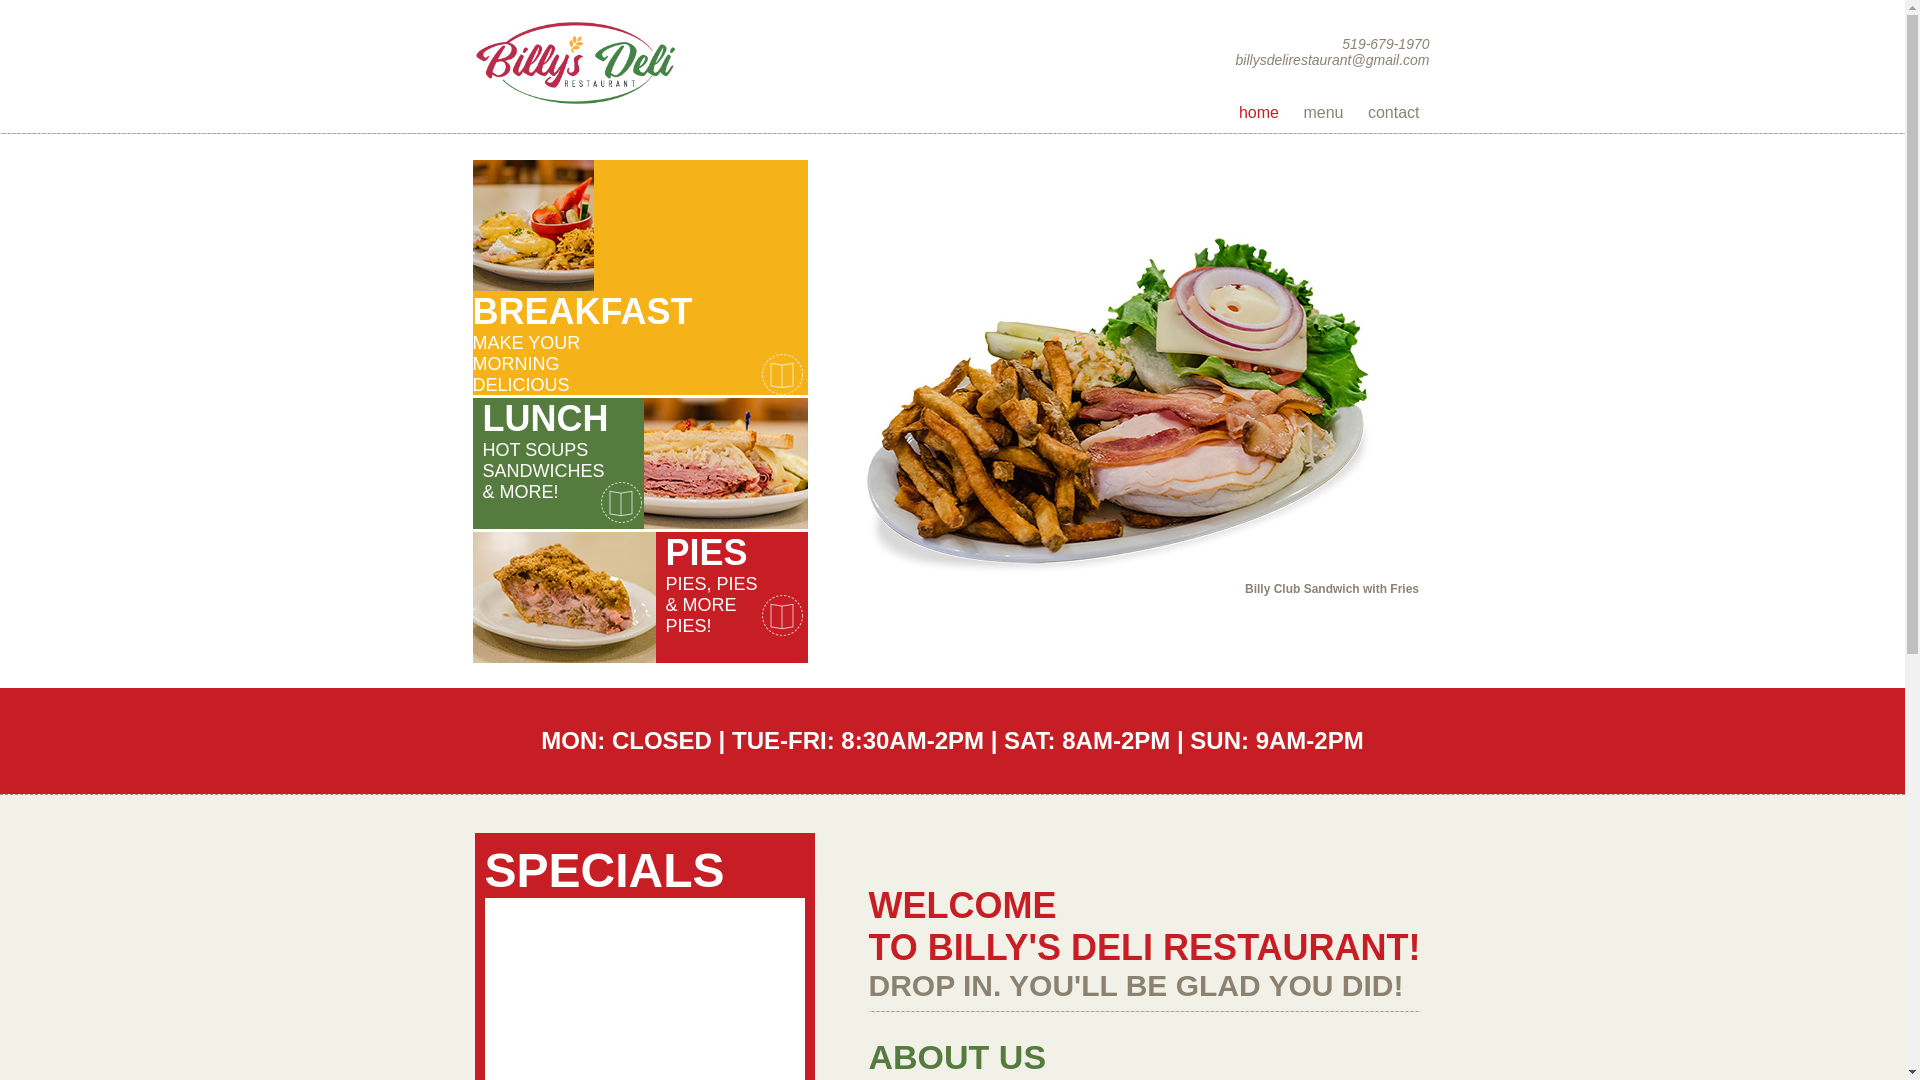  Describe the element at coordinates (1394, 112) in the screenshot. I see `contact` at that location.